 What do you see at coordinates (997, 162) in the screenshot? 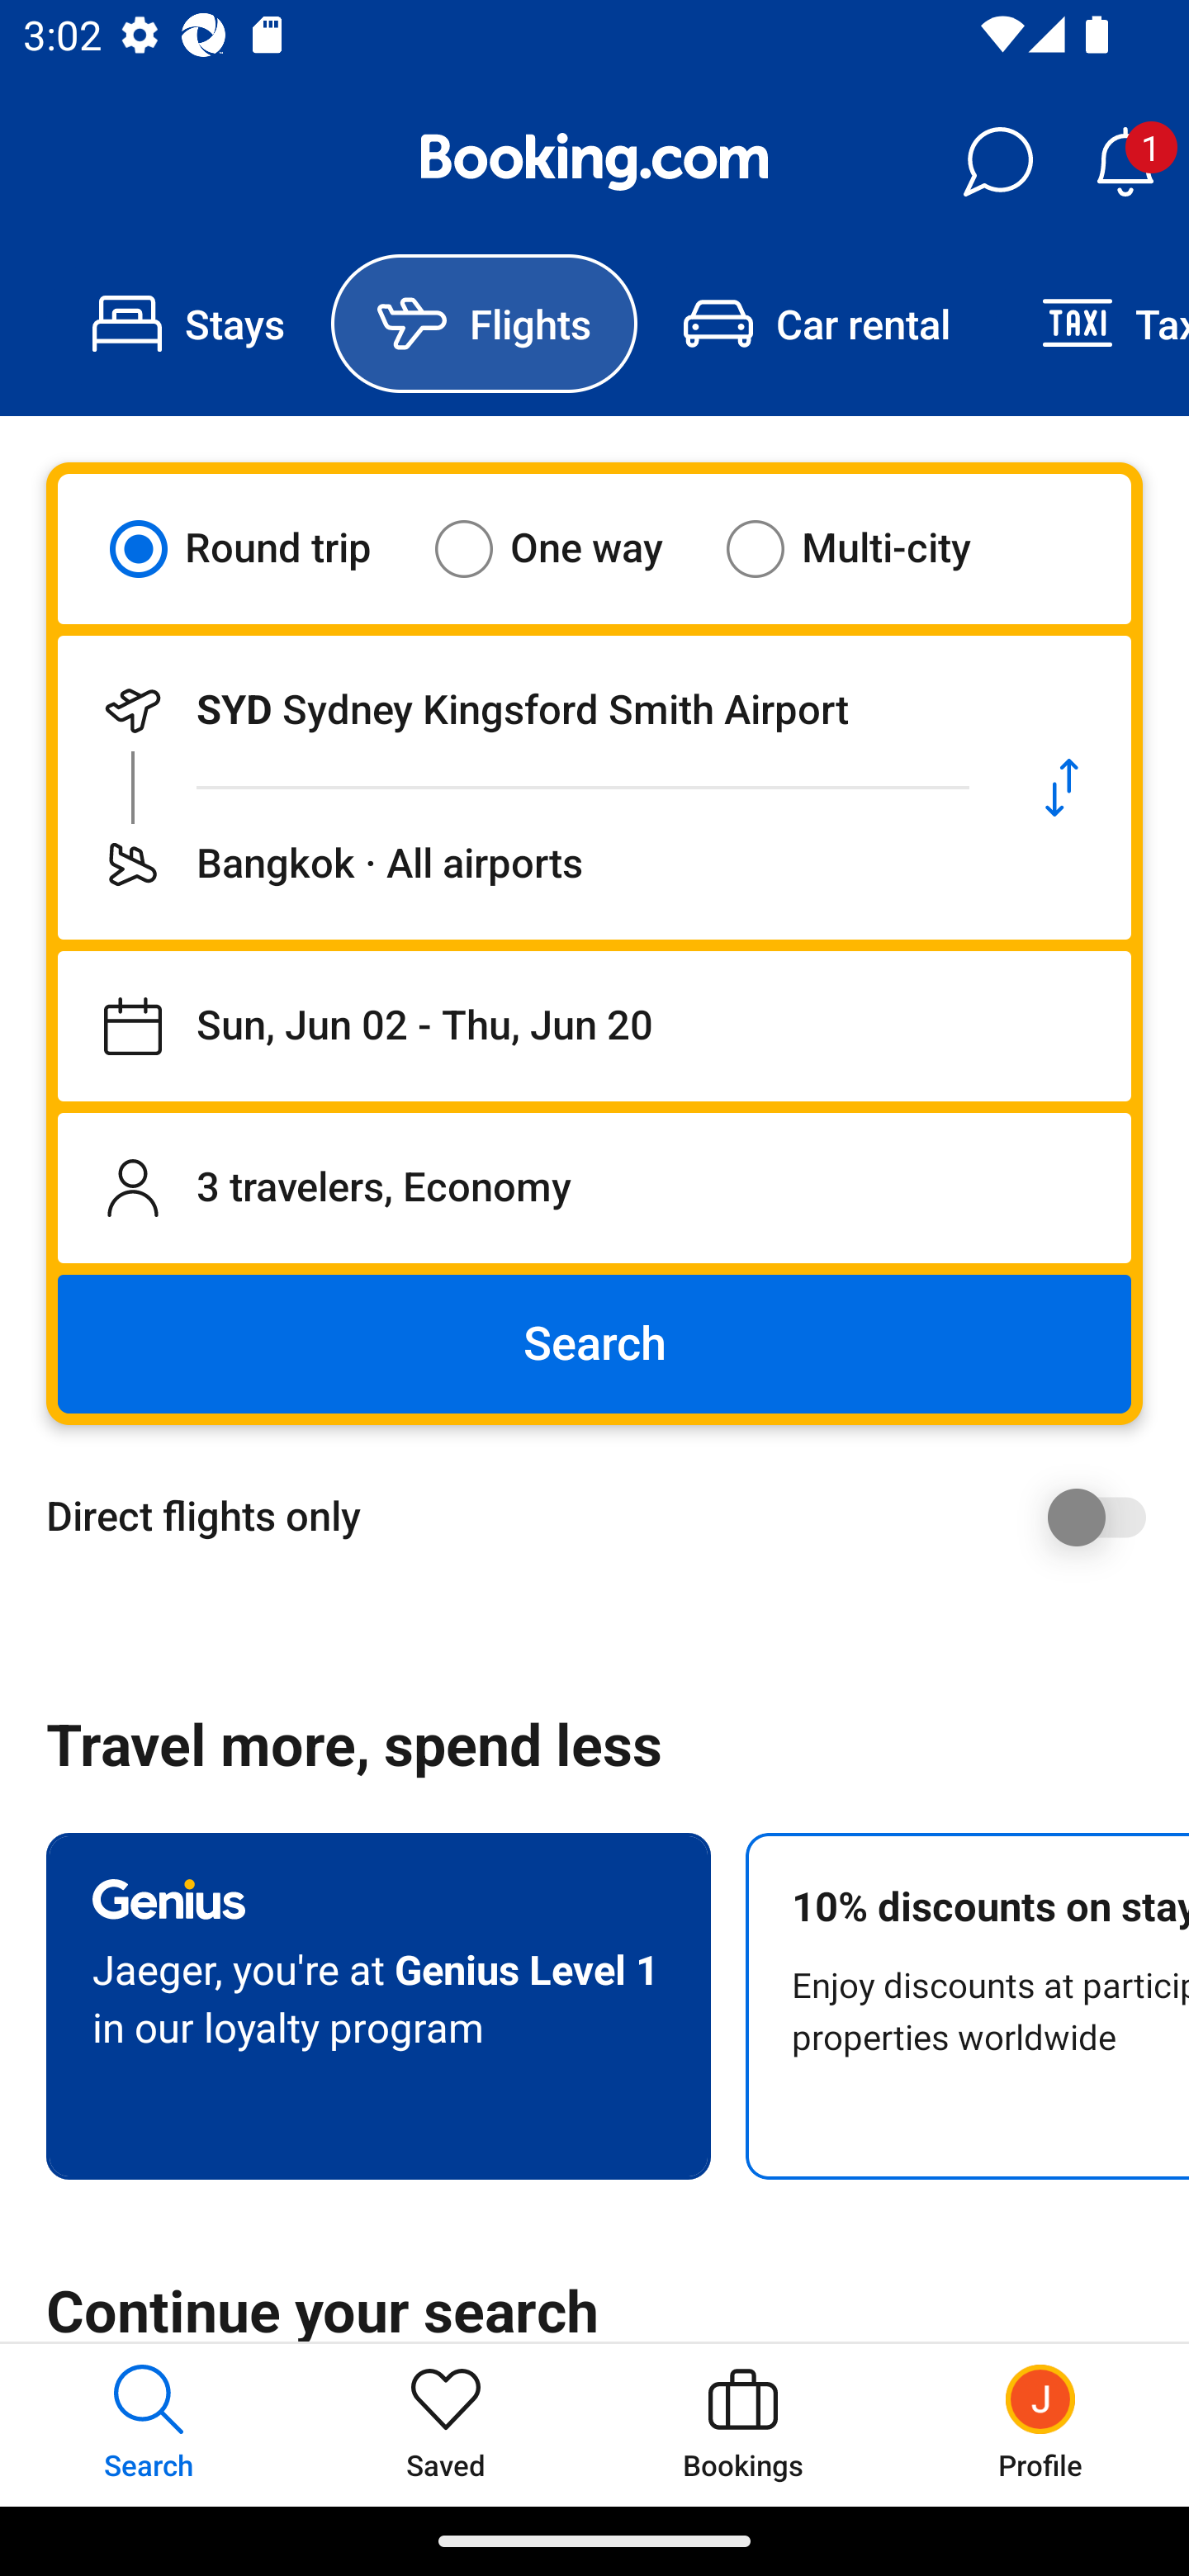
I see `Messages` at bounding box center [997, 162].